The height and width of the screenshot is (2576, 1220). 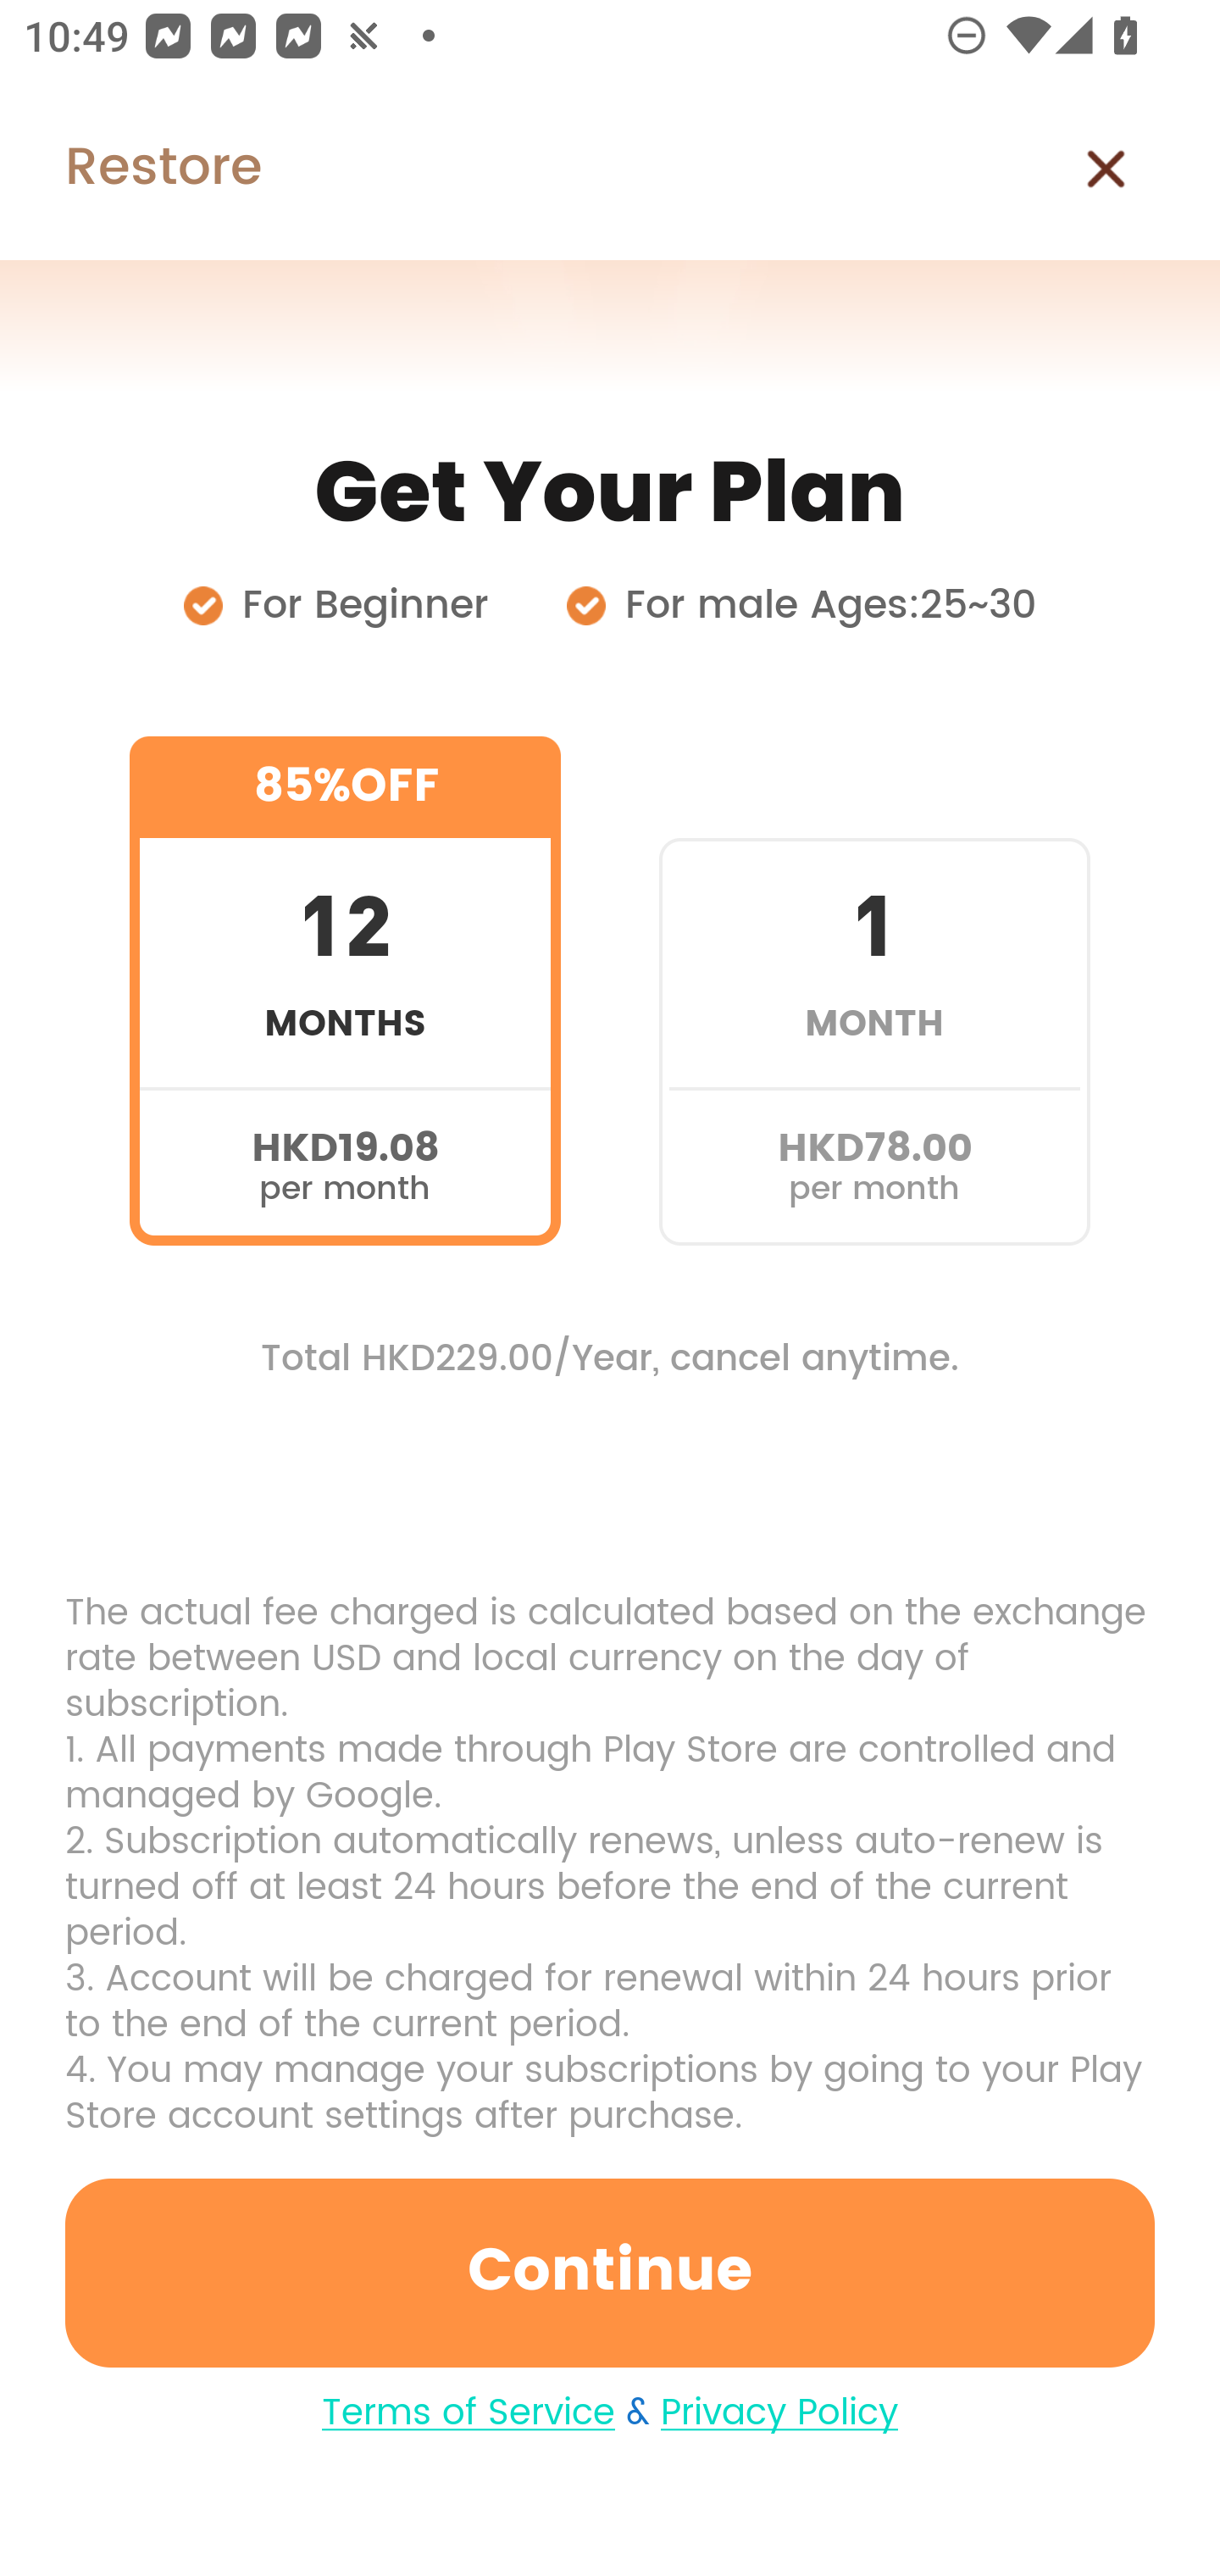 I want to click on Restore, so click(x=130, y=169).